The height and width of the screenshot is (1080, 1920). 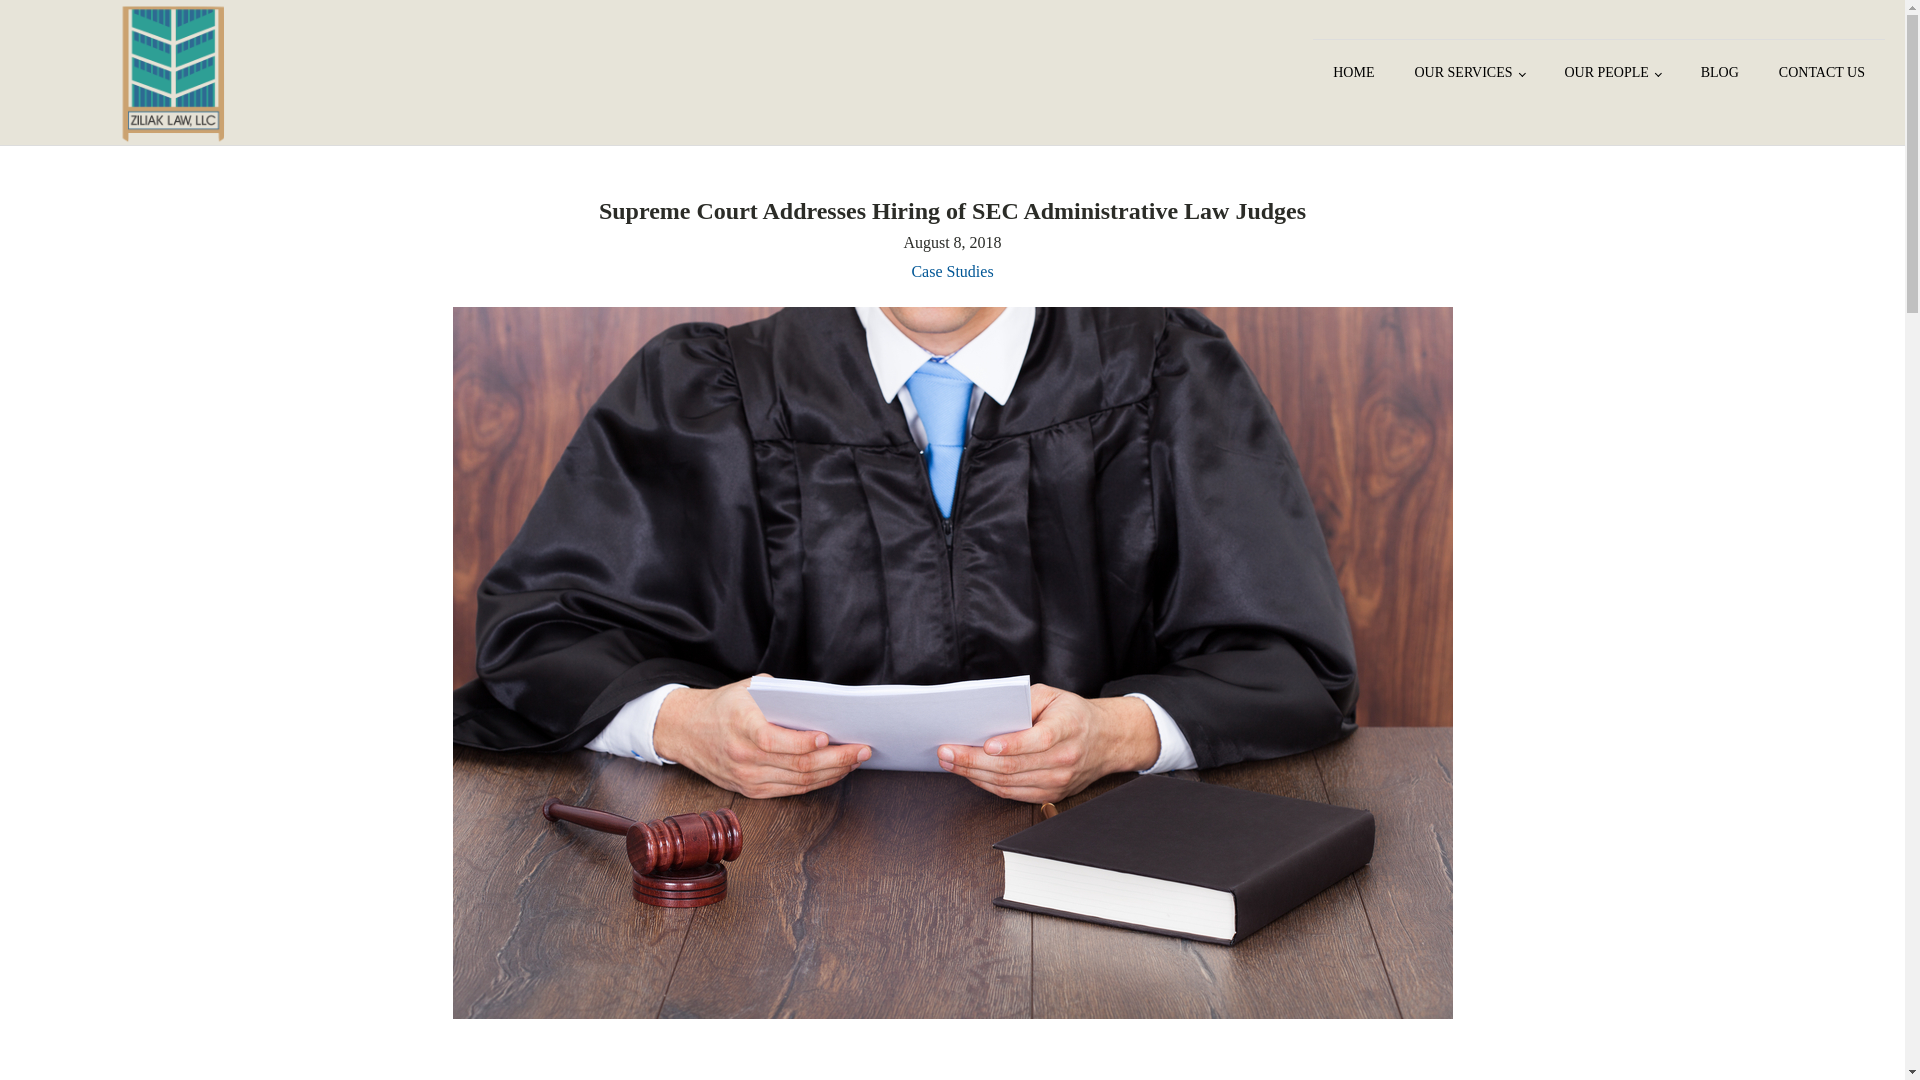 I want to click on OUR PEOPLE, so click(x=1612, y=72).